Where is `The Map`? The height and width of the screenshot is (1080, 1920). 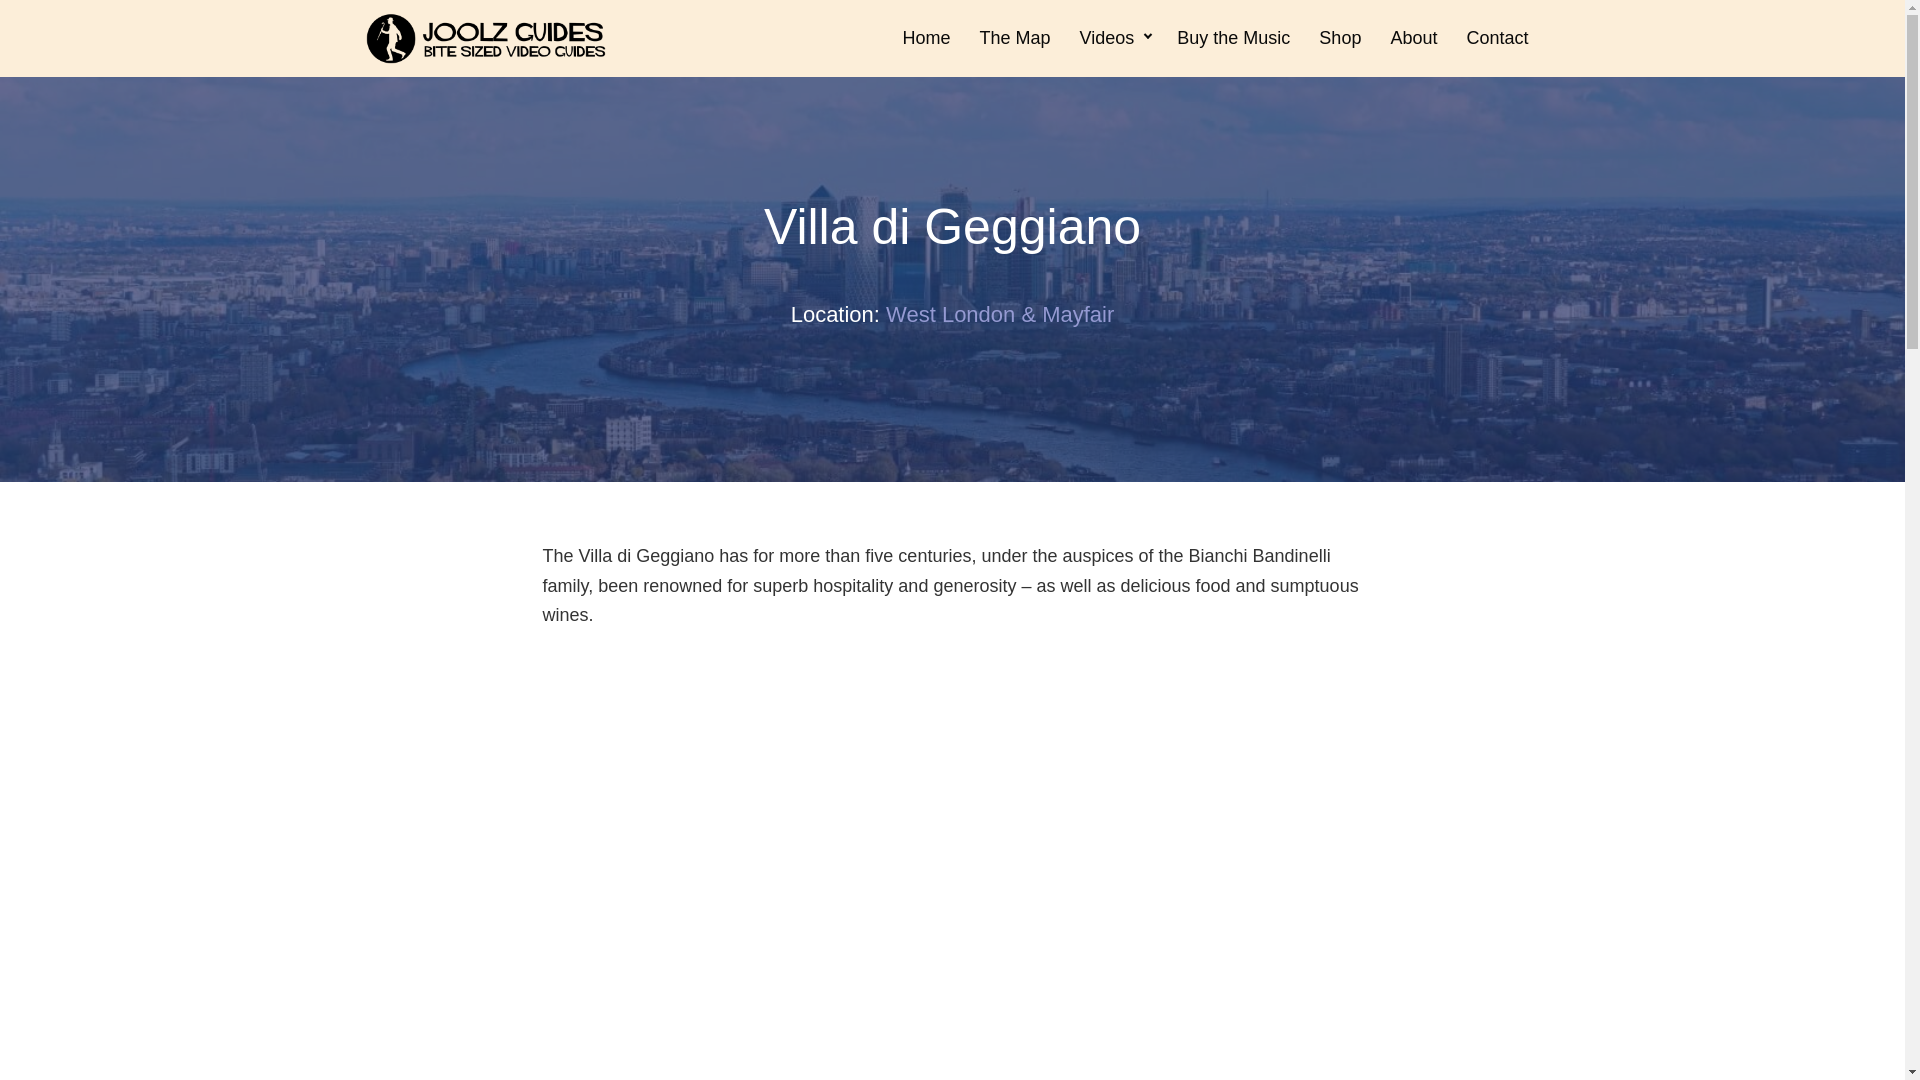
The Map is located at coordinates (1015, 38).